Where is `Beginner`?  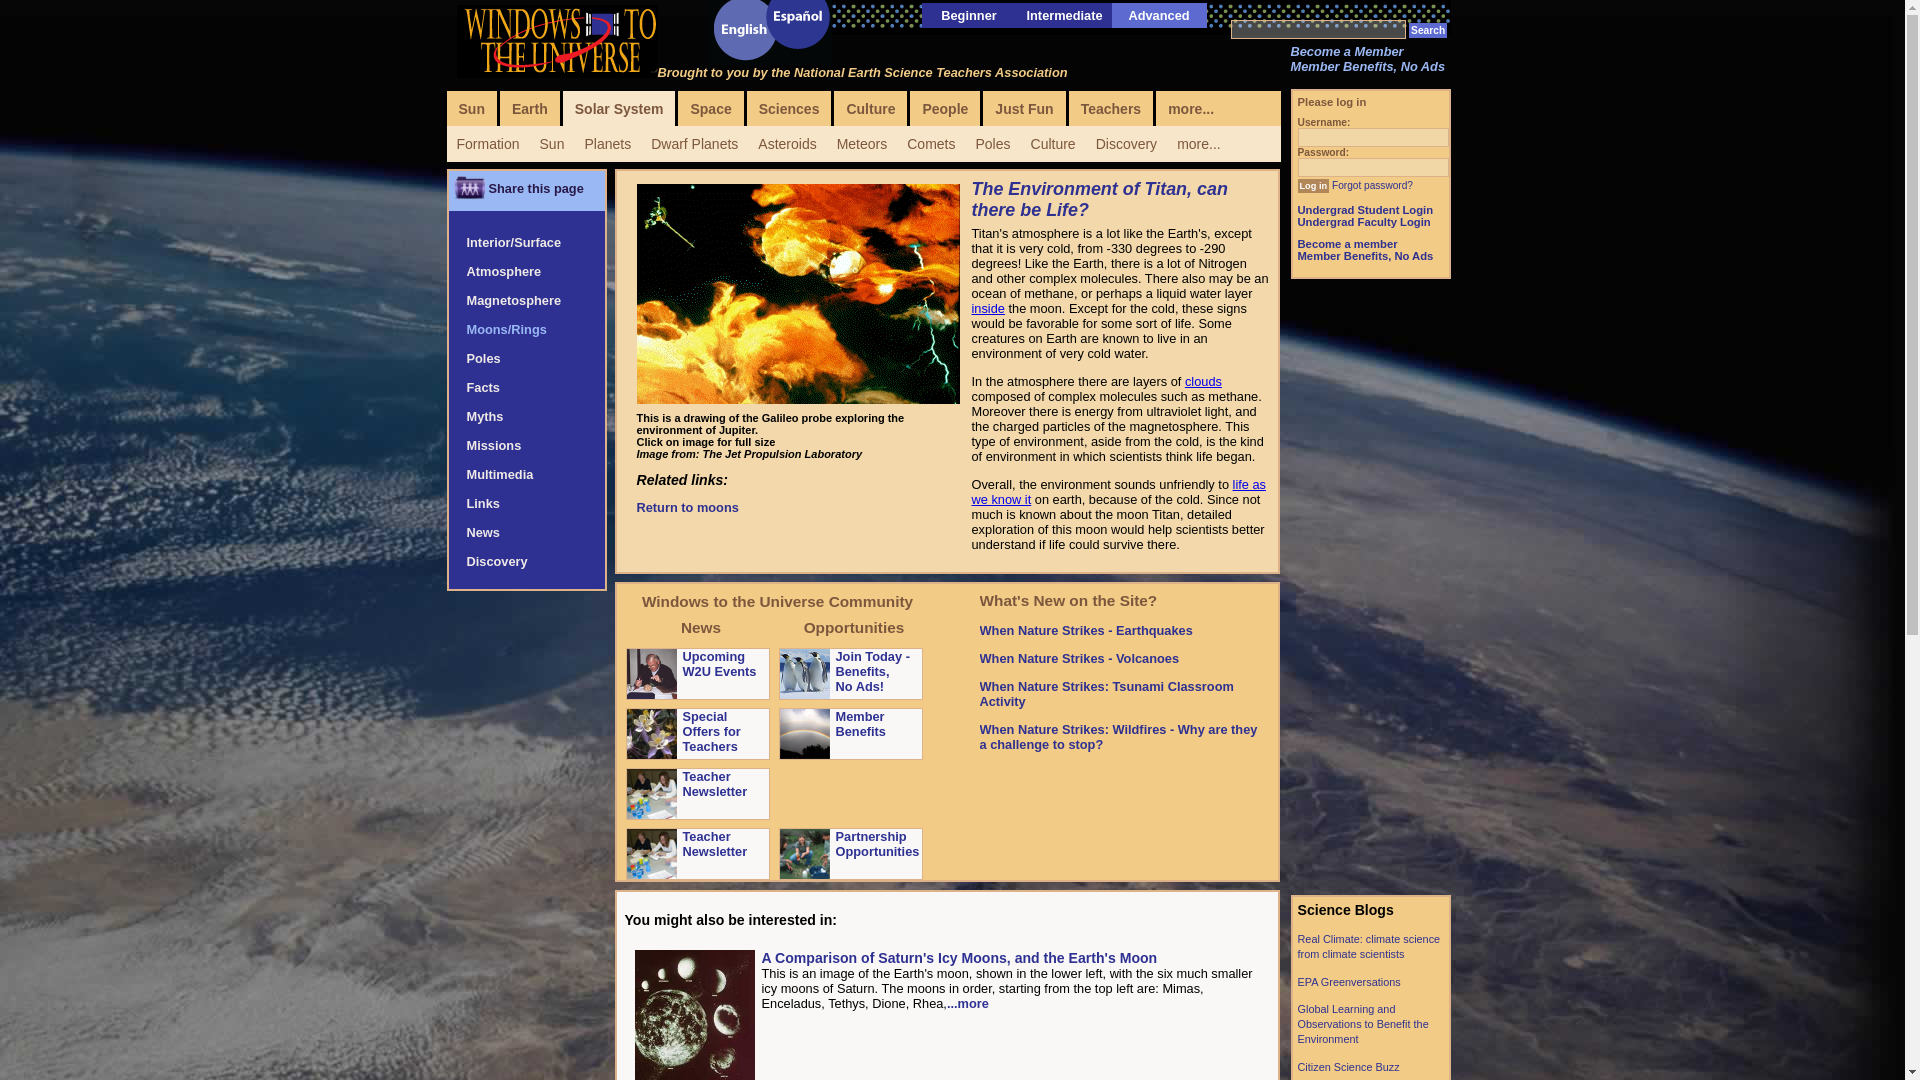
Beginner is located at coordinates (968, 14).